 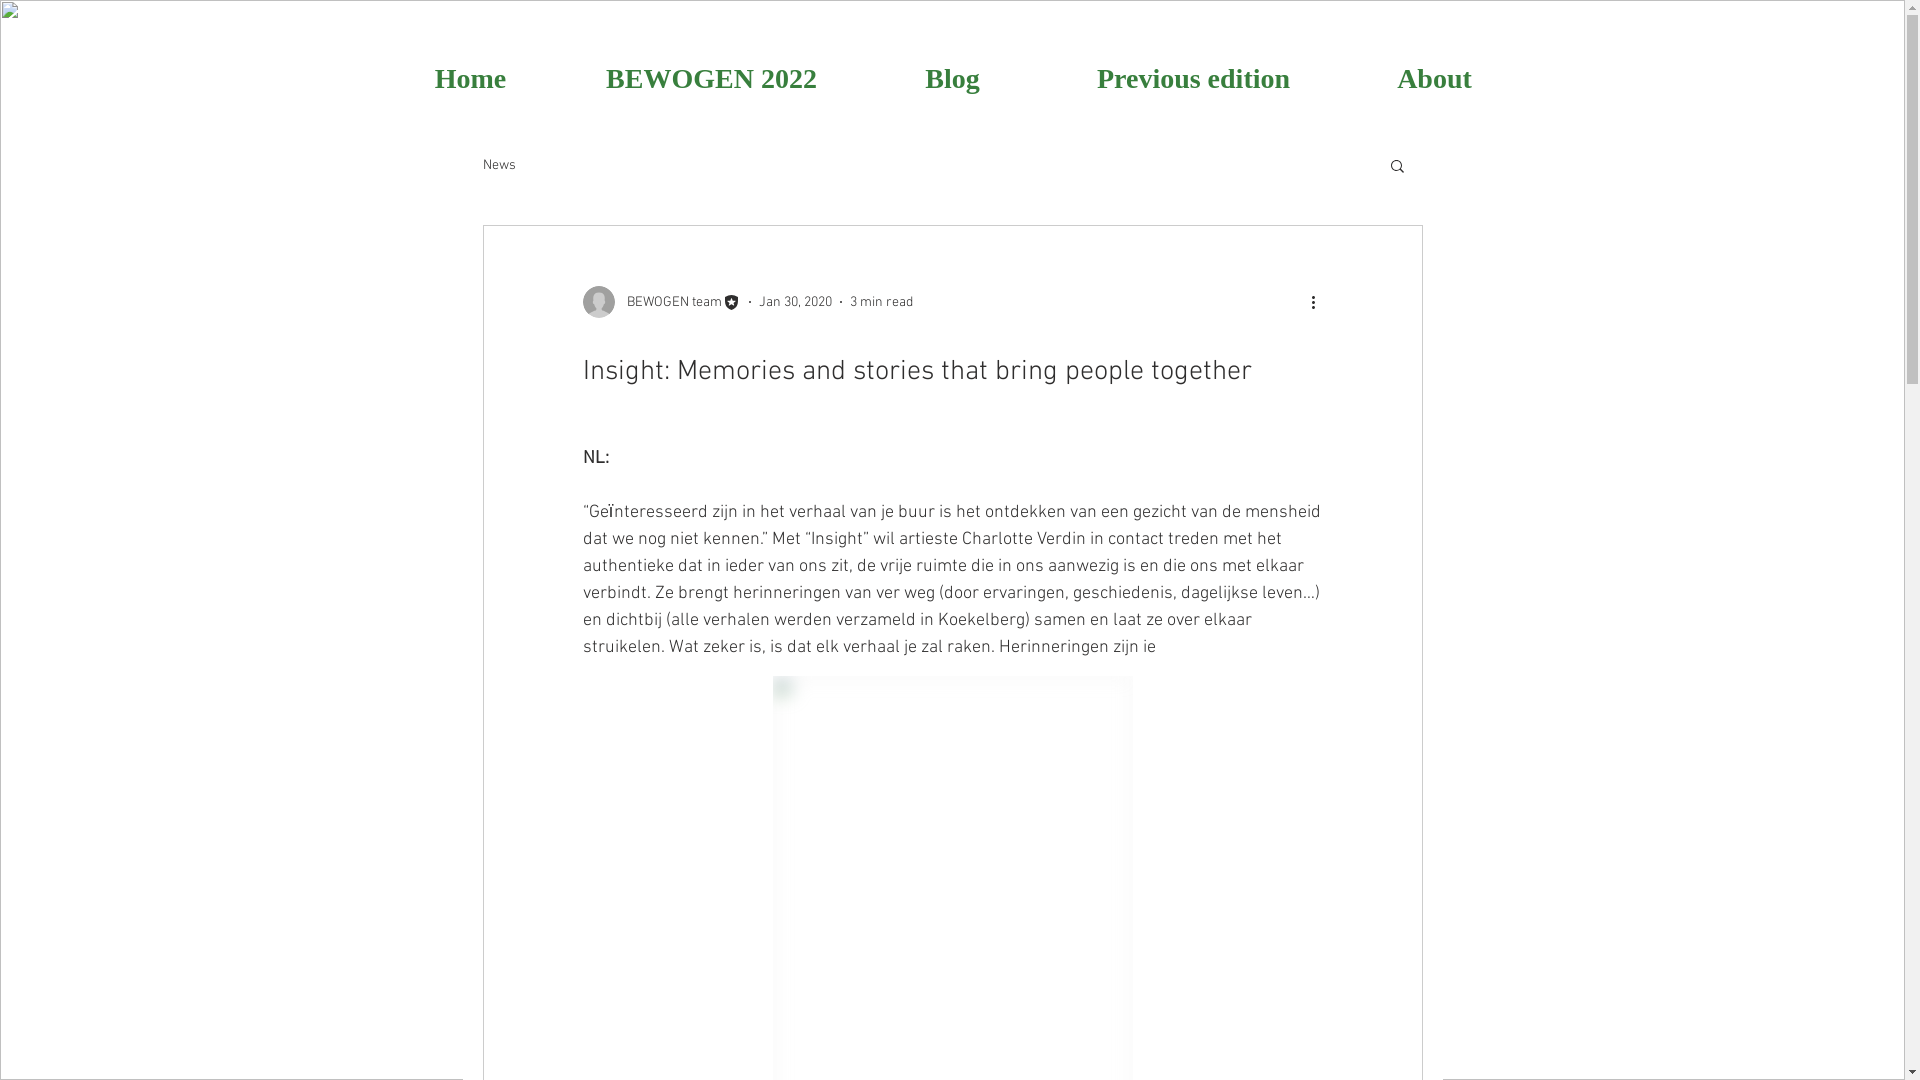 I want to click on Previous edition, so click(x=1194, y=78).